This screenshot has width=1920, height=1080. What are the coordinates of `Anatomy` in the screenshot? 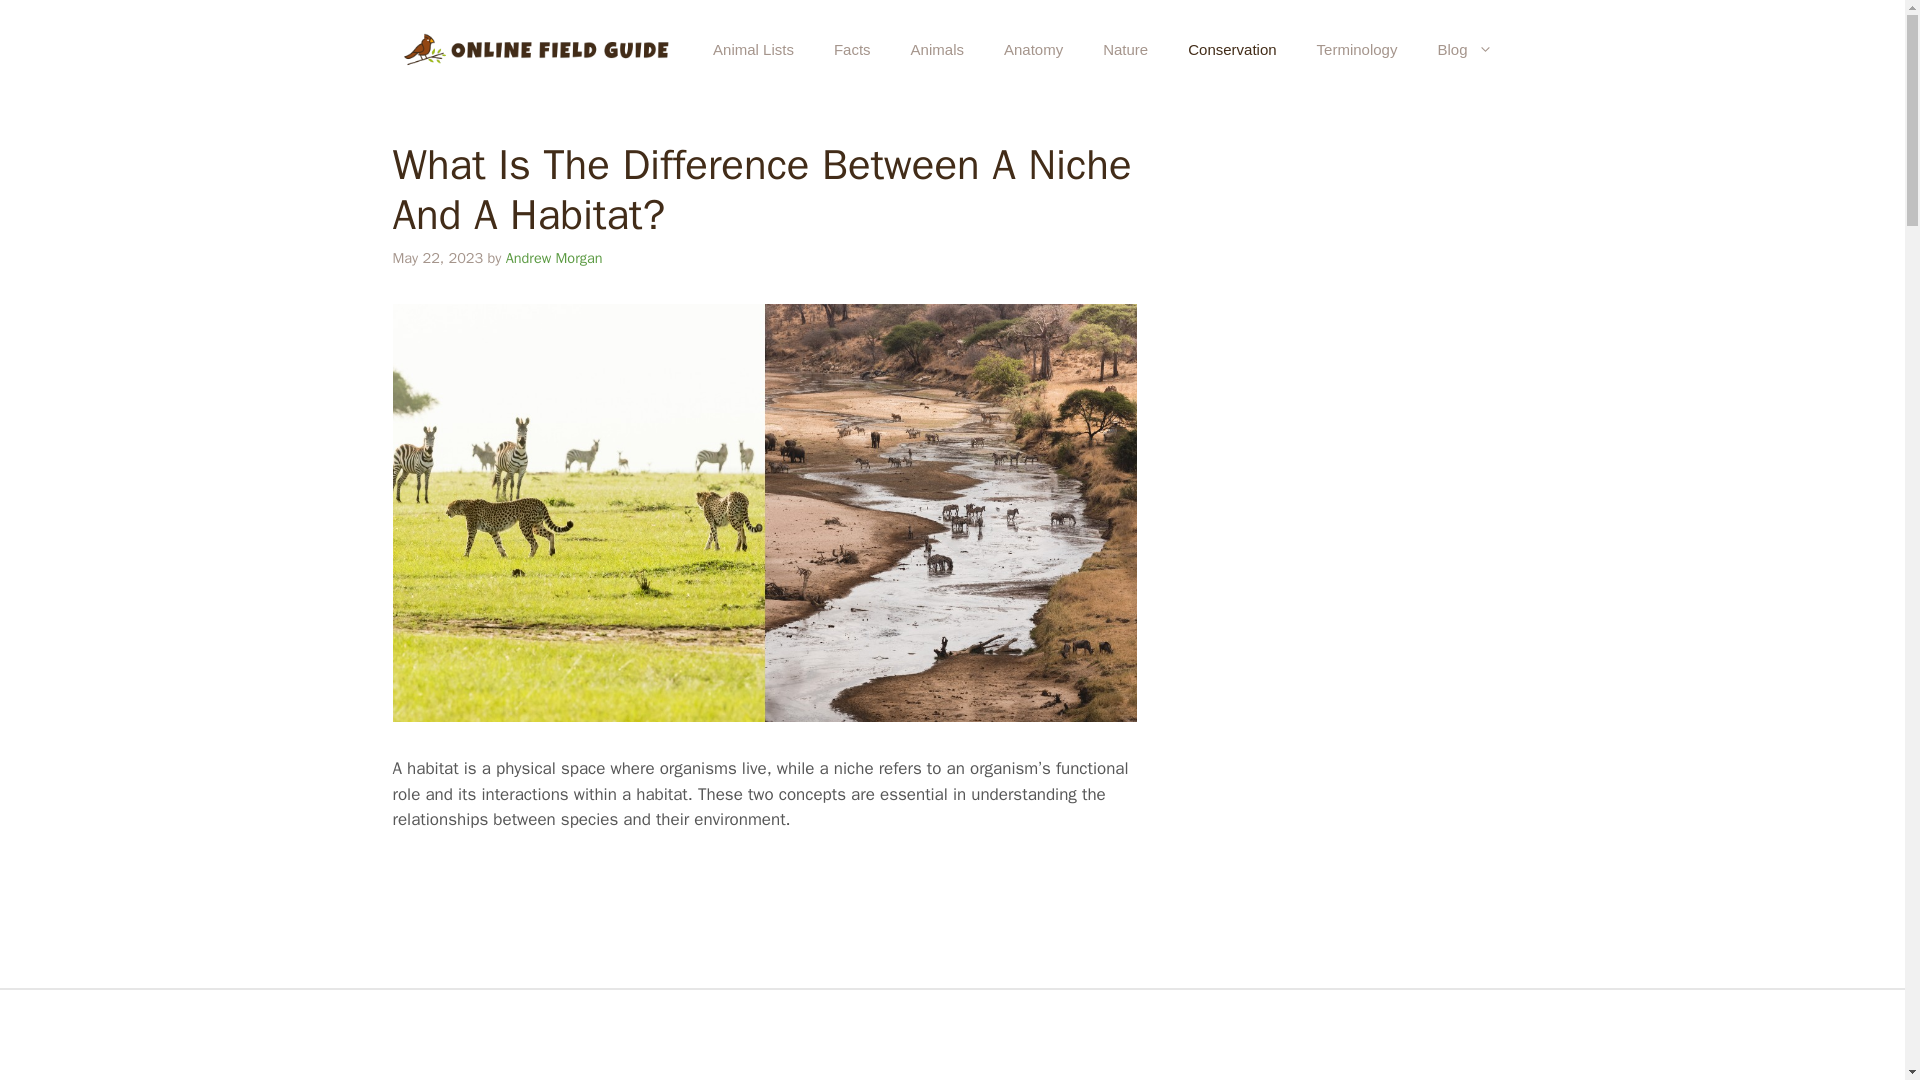 It's located at (1032, 50).